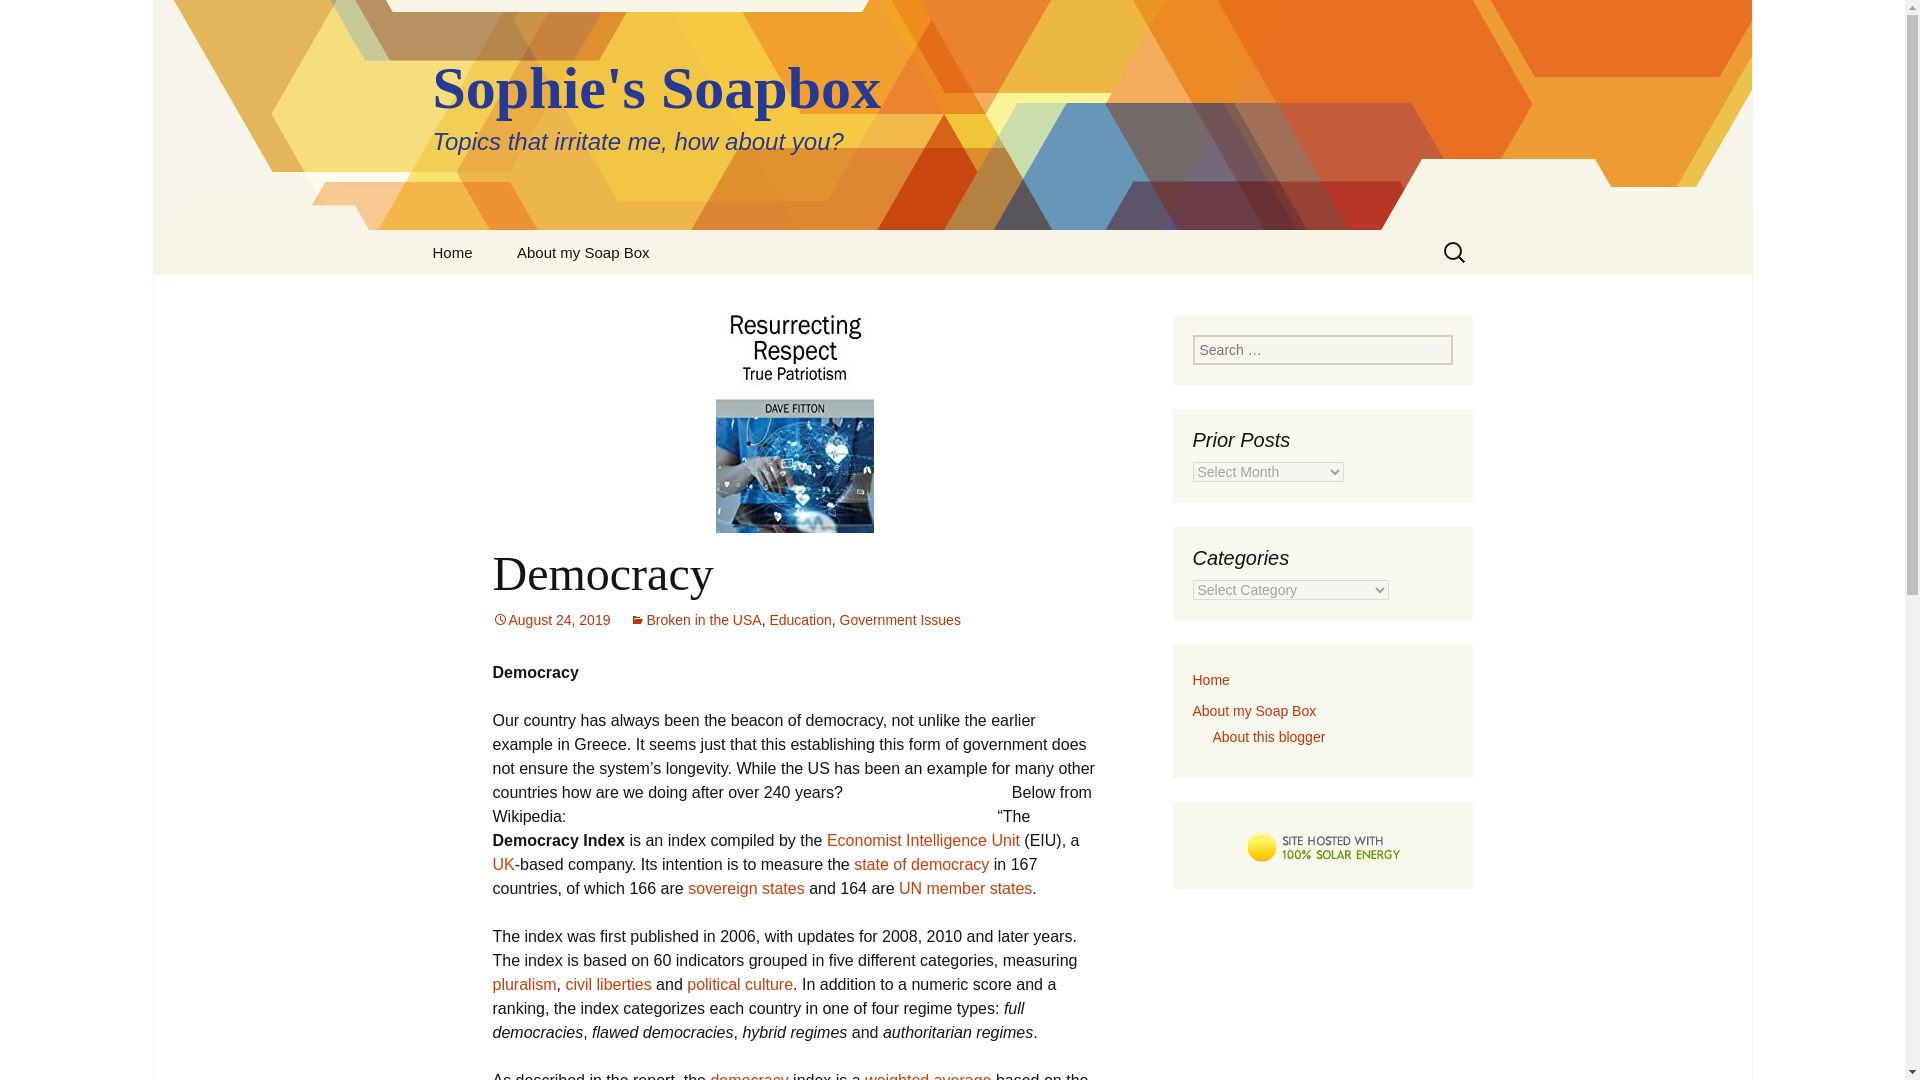 The width and height of the screenshot is (1920, 1080). I want to click on Broken in the USA, so click(694, 620).